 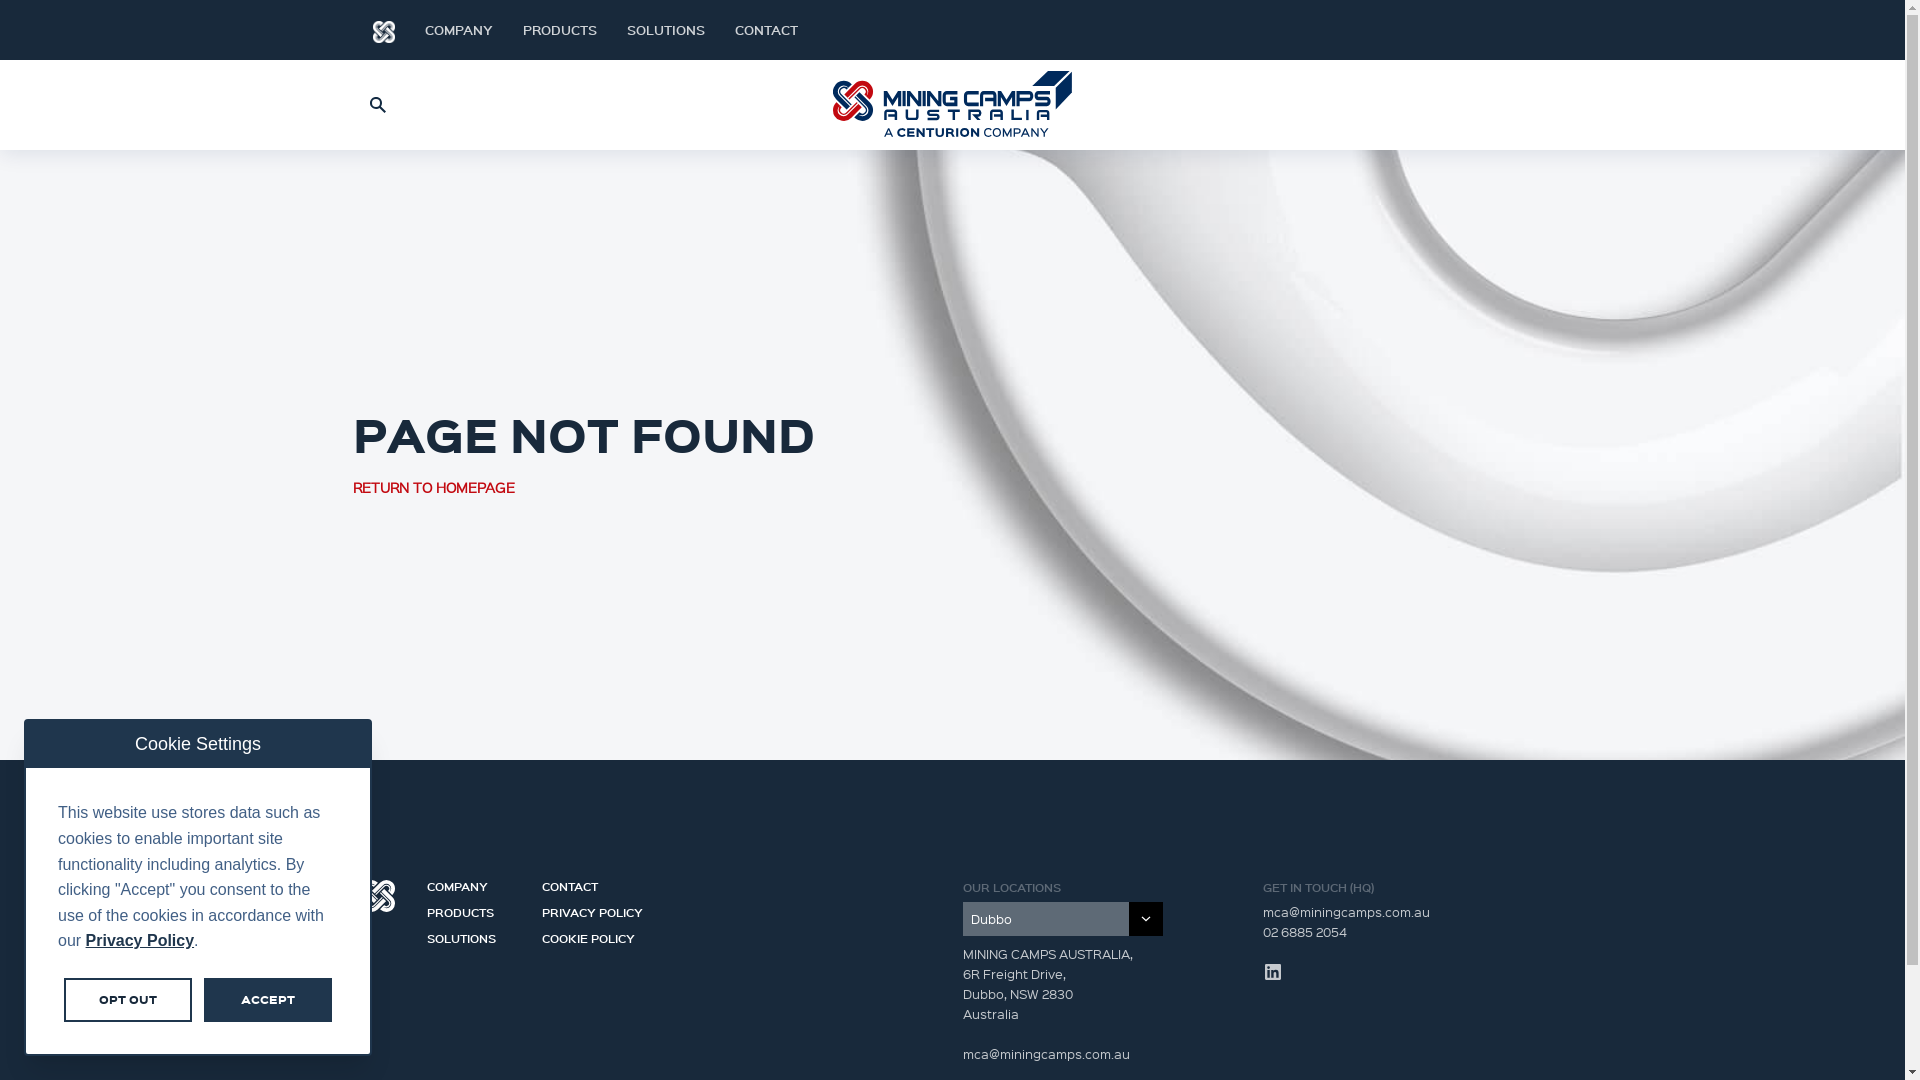 I want to click on COMPANY, so click(x=476, y=881).